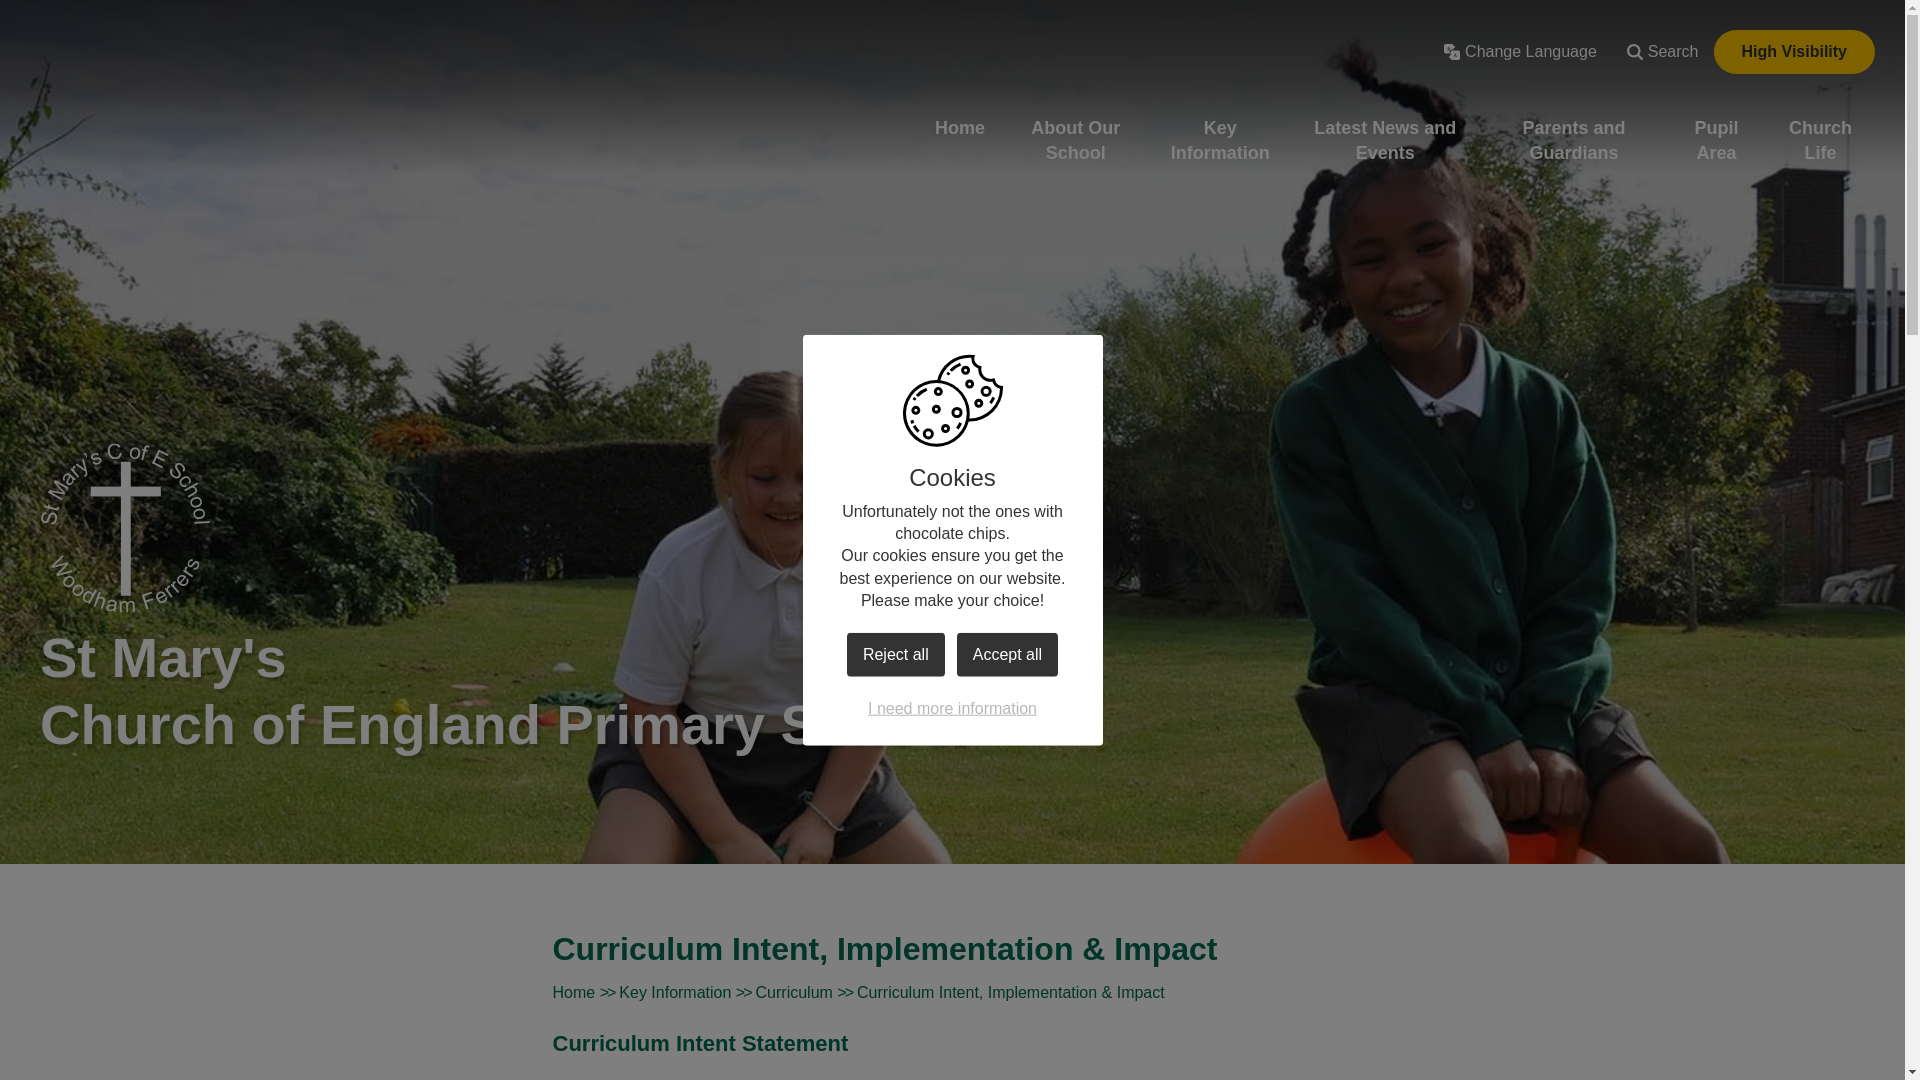 Image resolution: width=1920 pixels, height=1080 pixels. What do you see at coordinates (1220, 140) in the screenshot?
I see `Key Information` at bounding box center [1220, 140].